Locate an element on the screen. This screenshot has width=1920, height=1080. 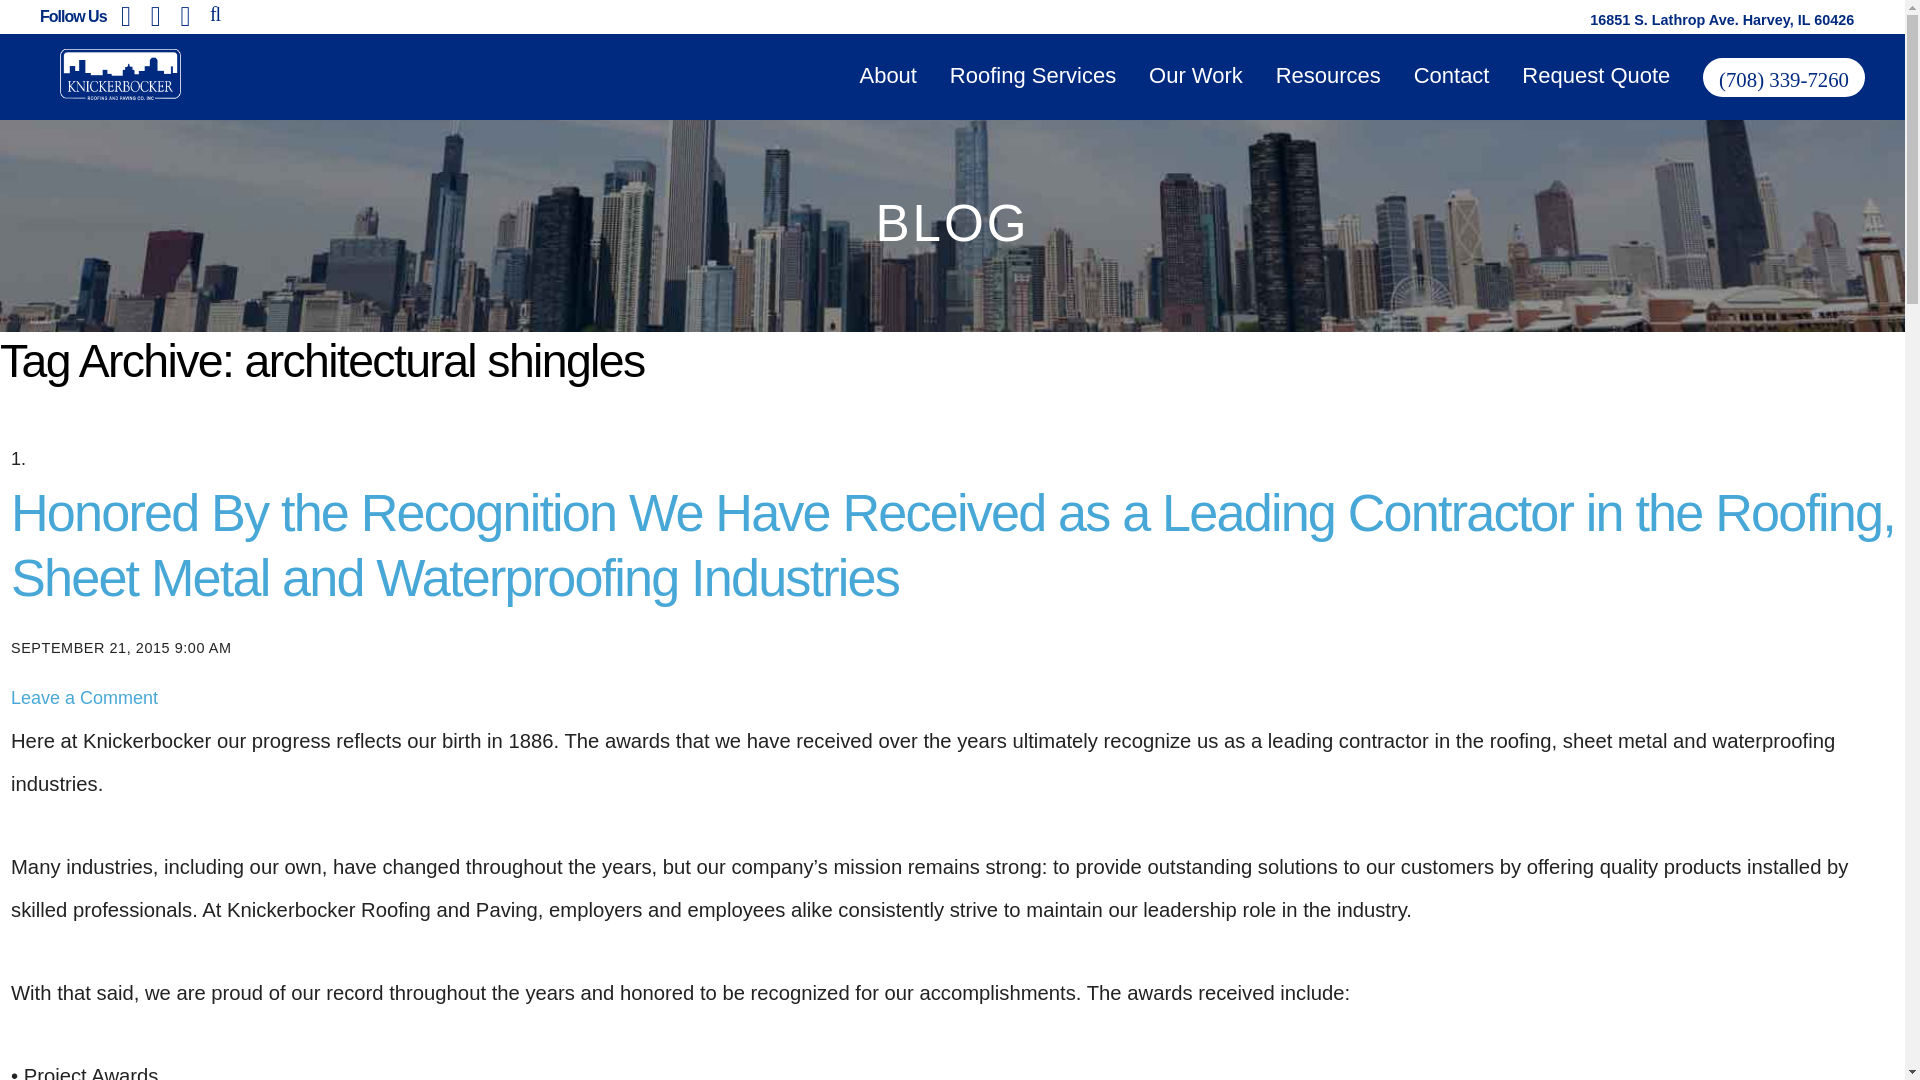
Roofing Services is located at coordinates (1033, 75).